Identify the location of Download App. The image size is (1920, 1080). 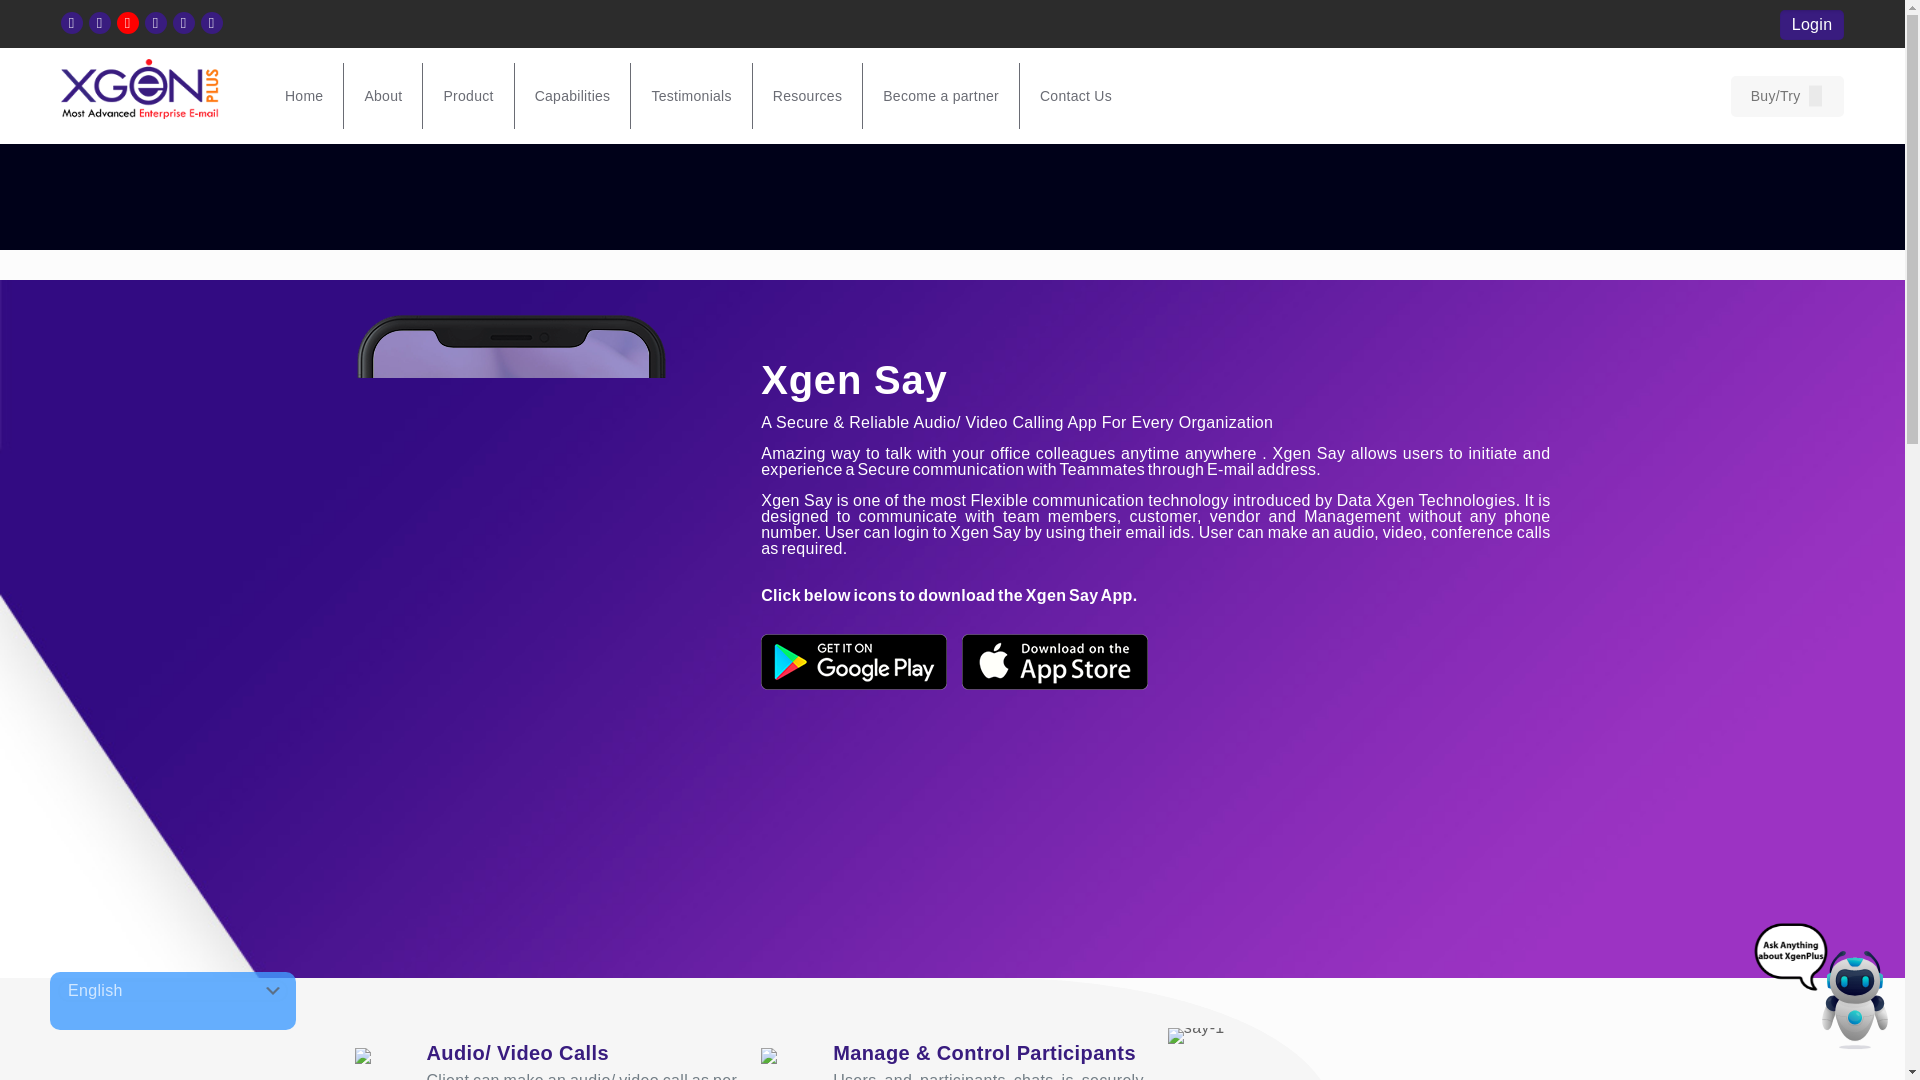
(212, 22).